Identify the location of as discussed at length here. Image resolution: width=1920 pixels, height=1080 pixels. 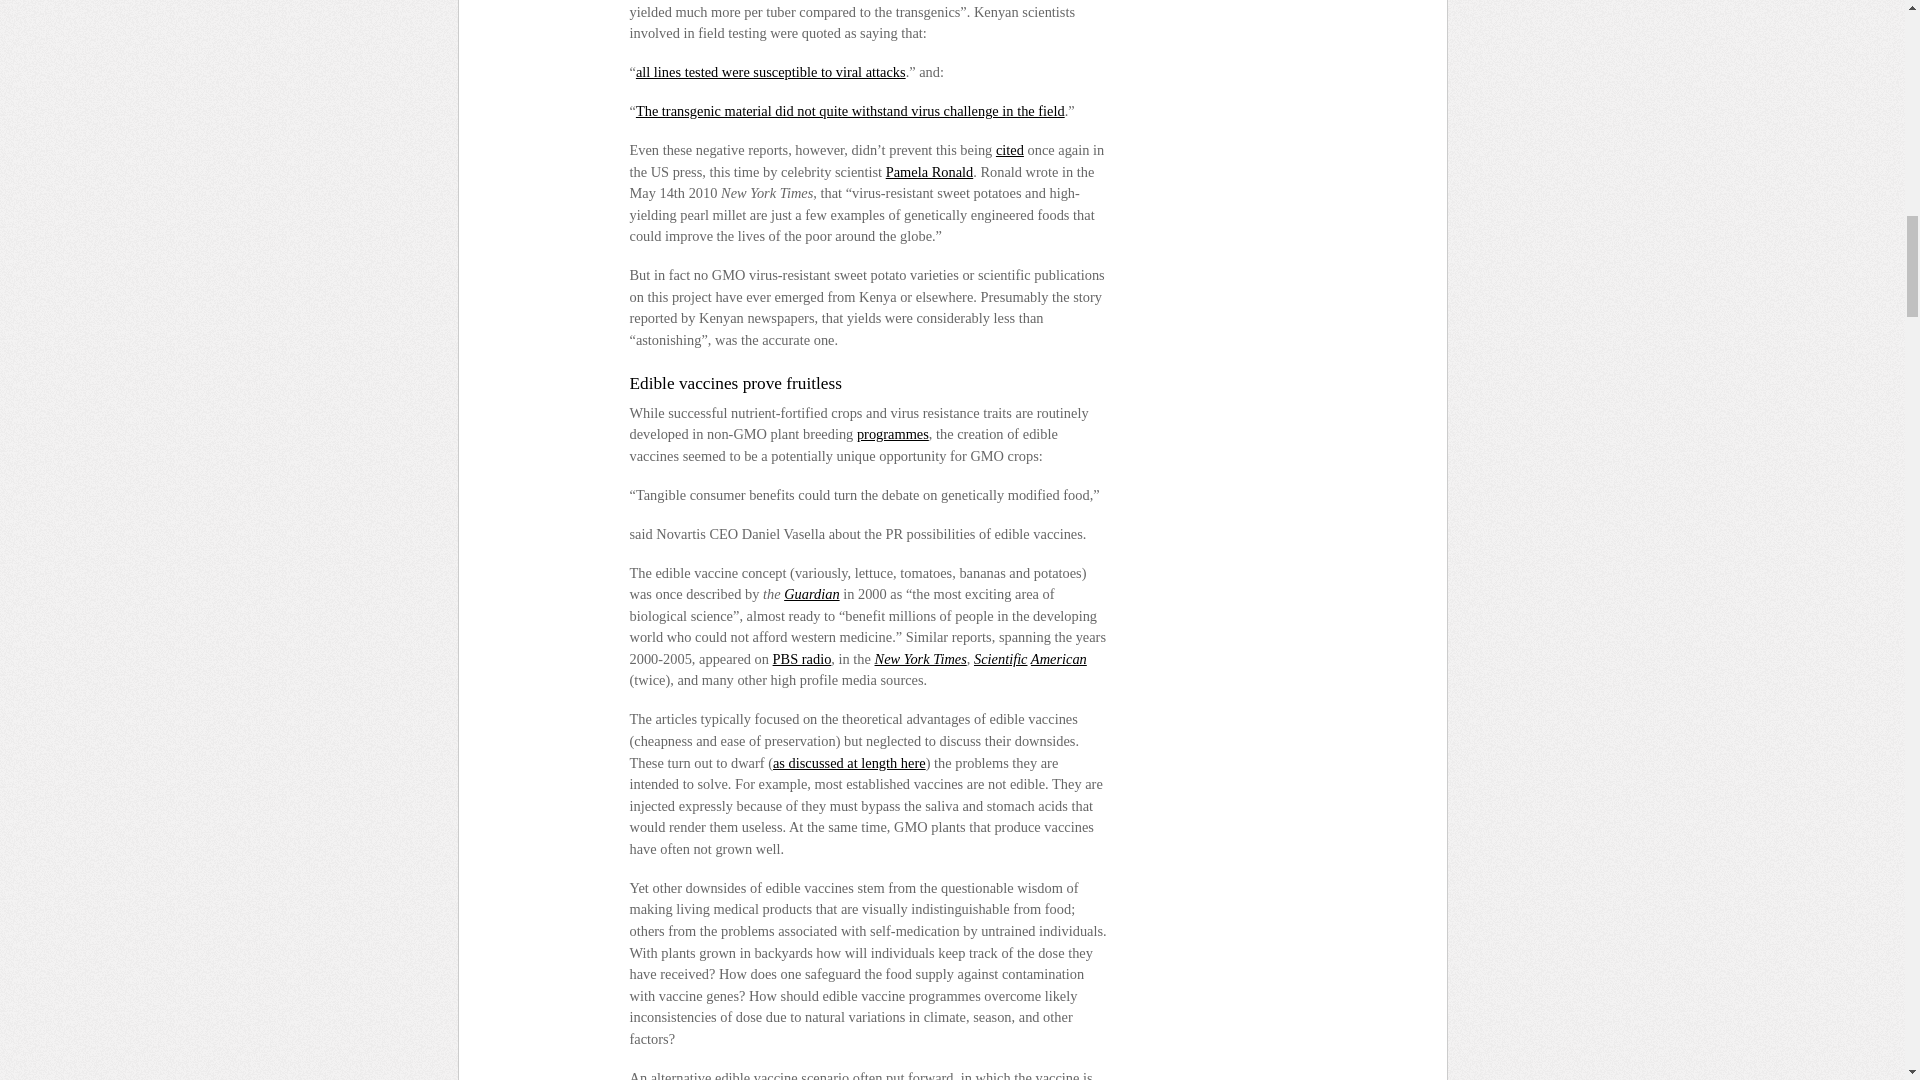
(849, 762).